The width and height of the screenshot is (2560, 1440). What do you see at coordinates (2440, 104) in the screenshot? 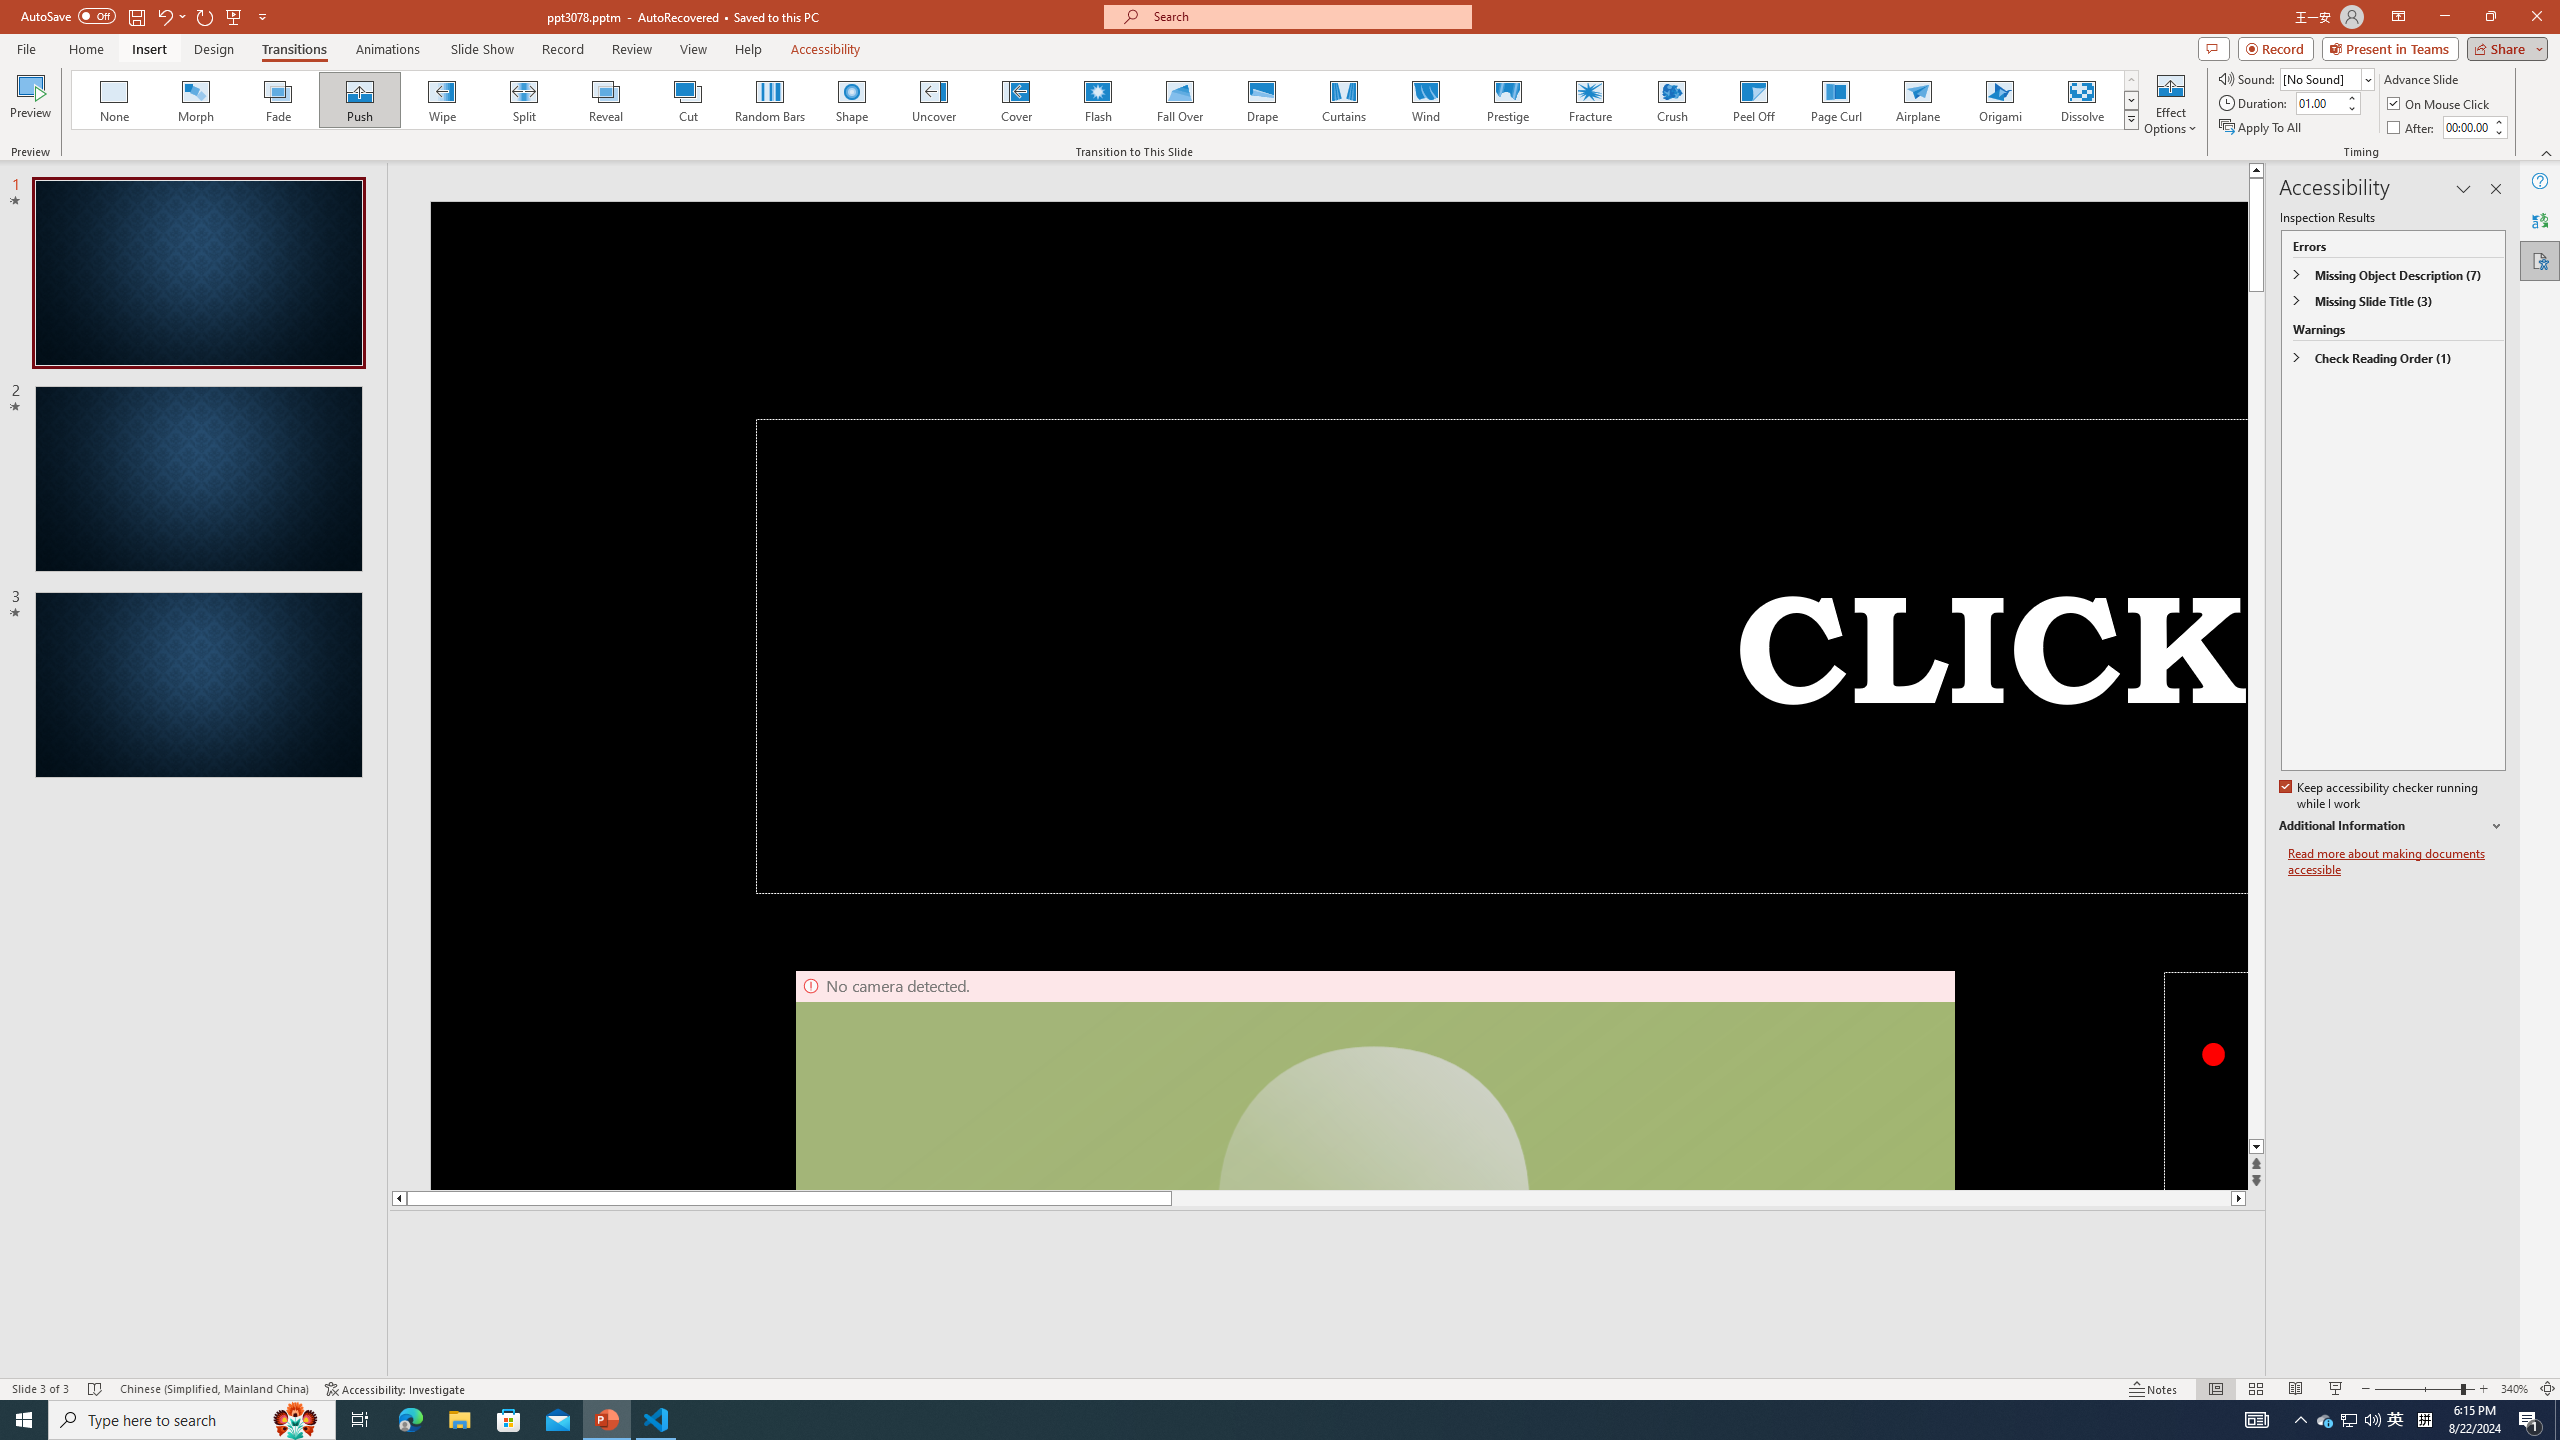
I see `On Mouse Click` at bounding box center [2440, 104].